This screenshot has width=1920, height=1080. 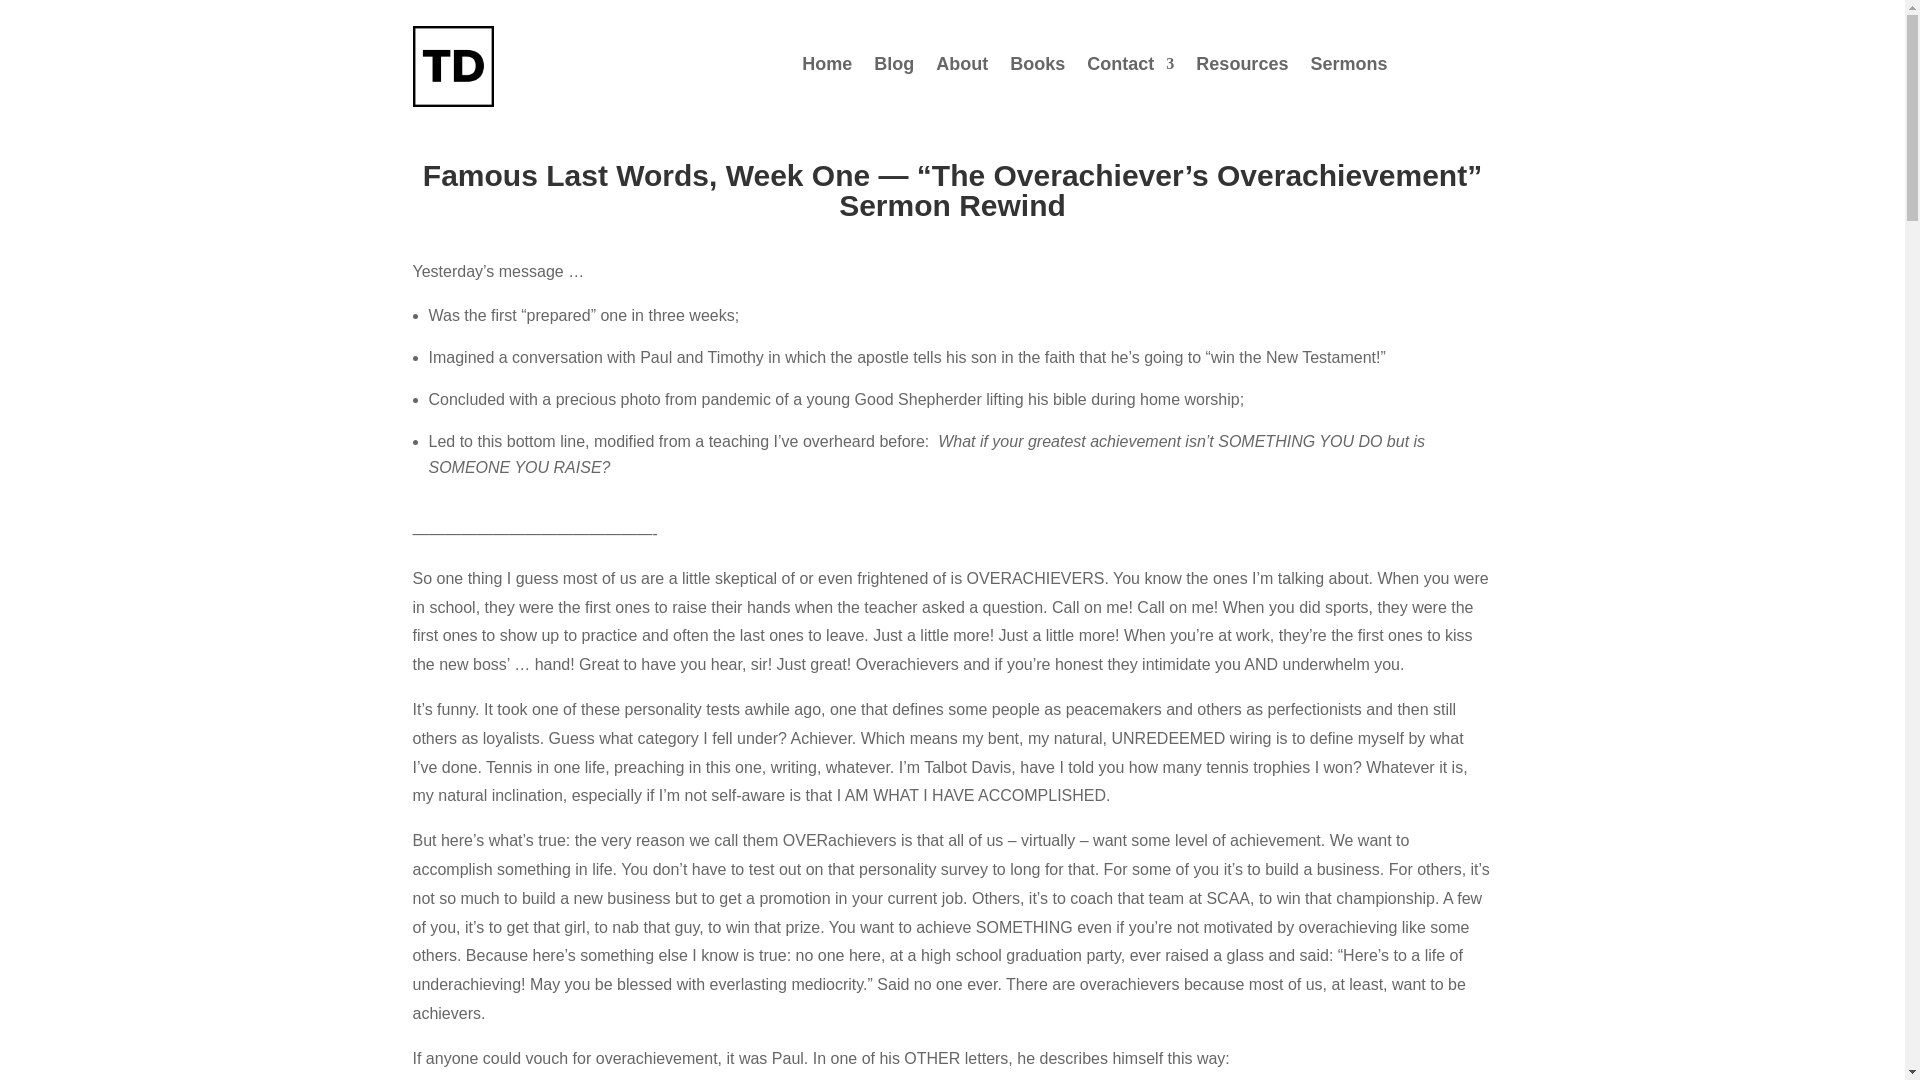 What do you see at coordinates (1242, 68) in the screenshot?
I see `Resources` at bounding box center [1242, 68].